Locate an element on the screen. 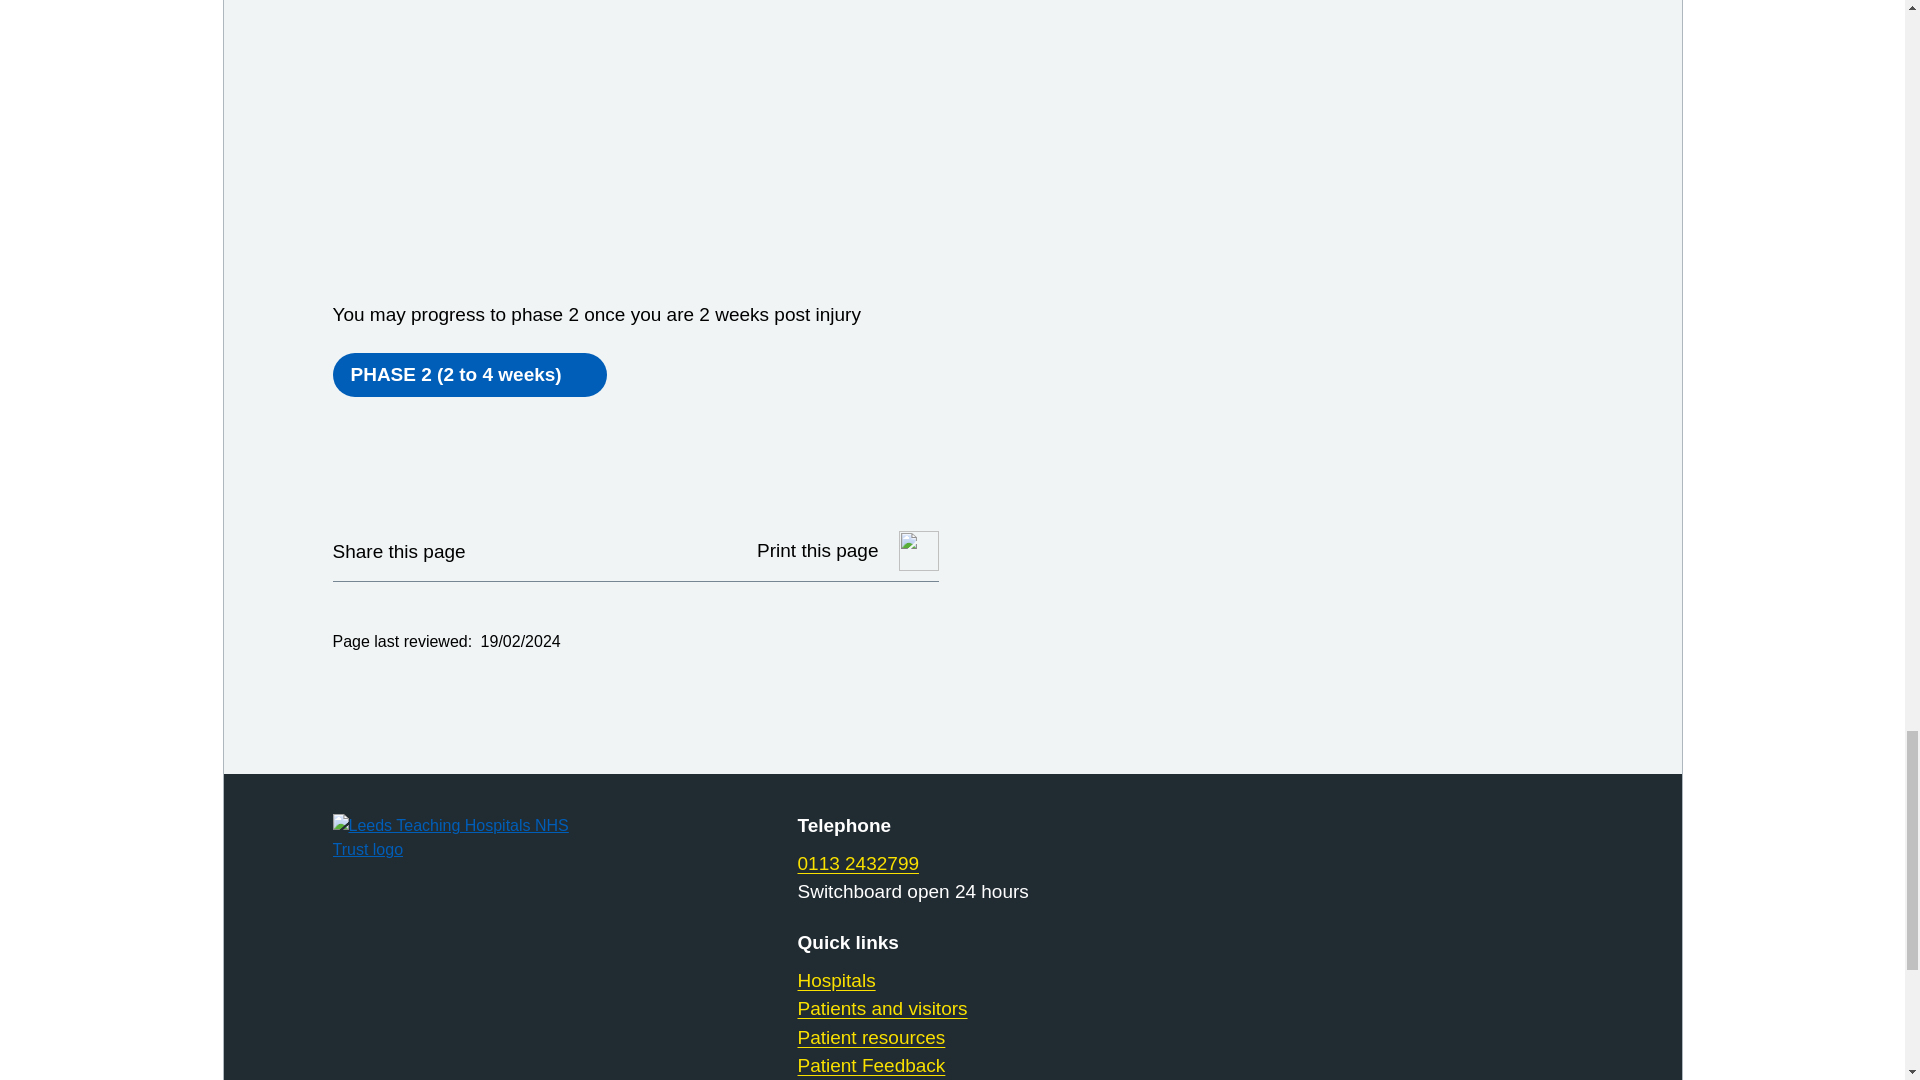  Share via Email is located at coordinates (607, 551).